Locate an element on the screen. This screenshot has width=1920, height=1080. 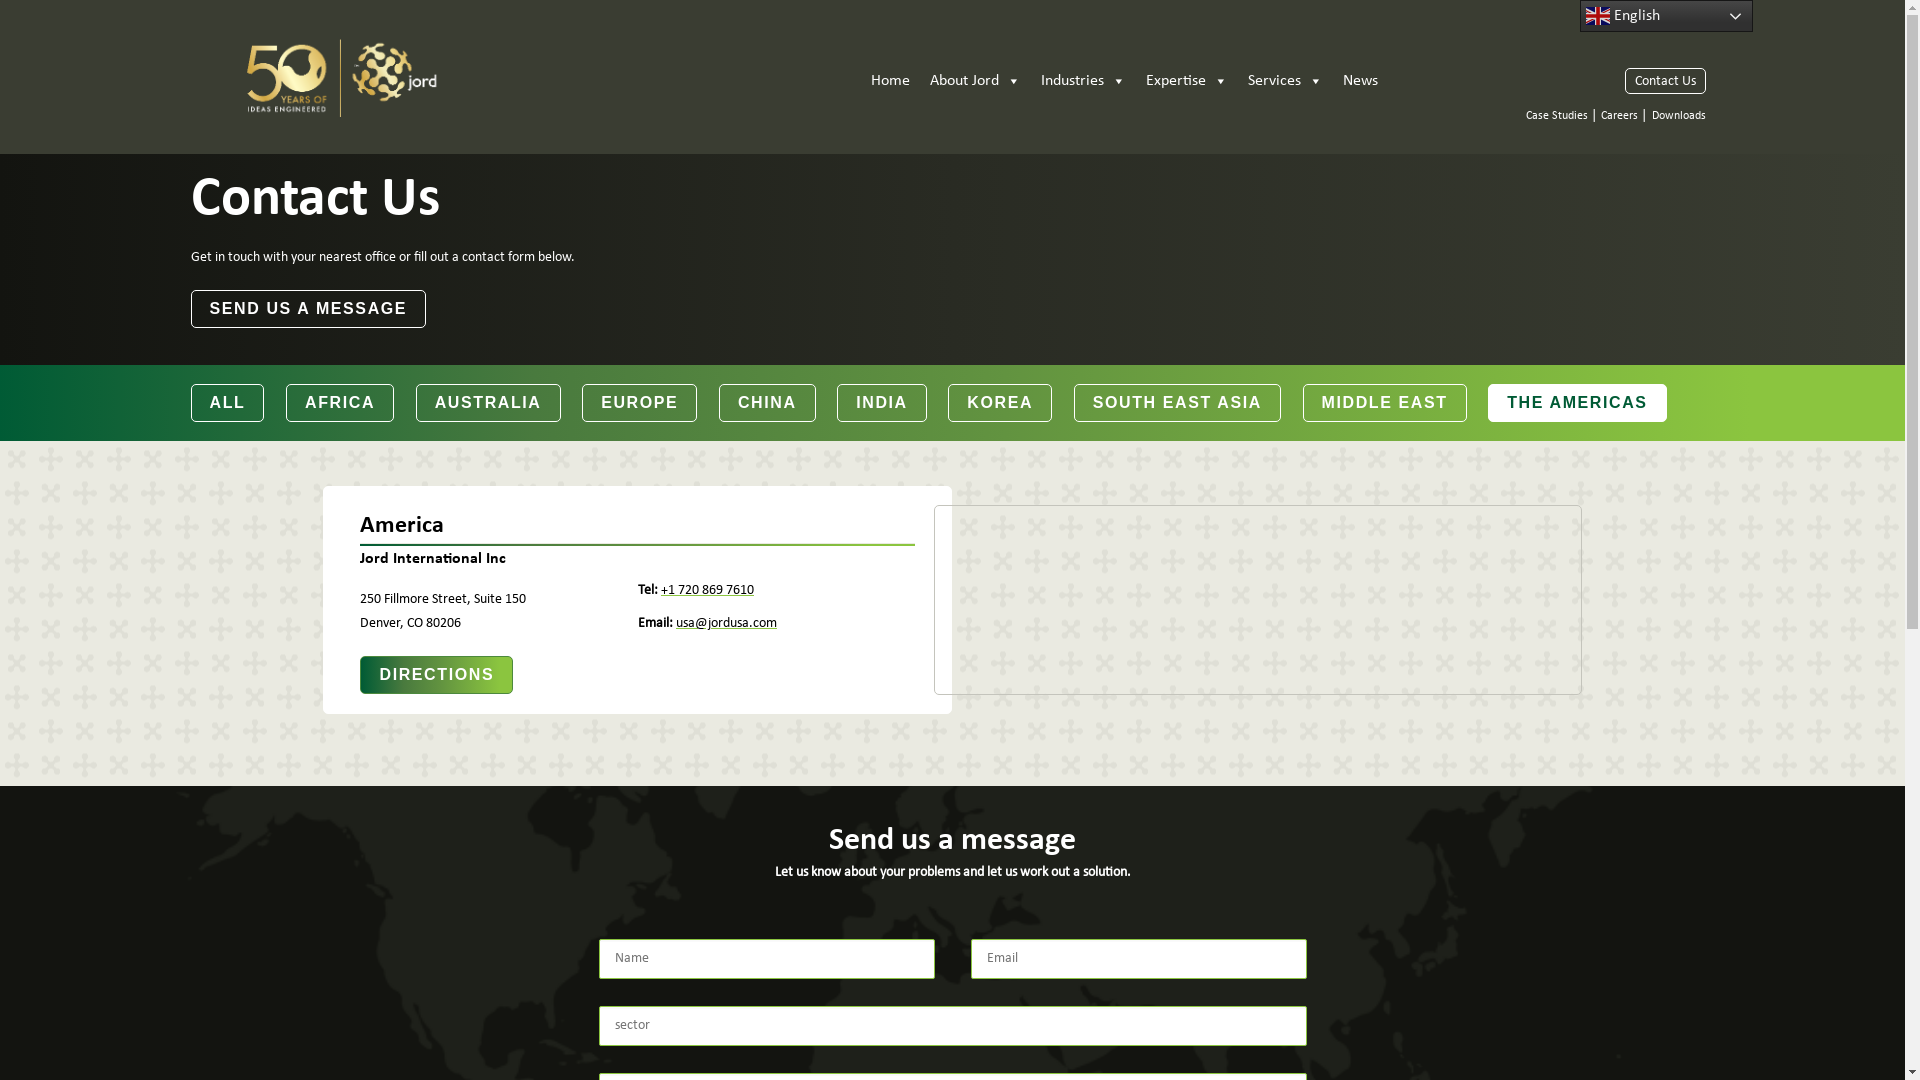
usa@jordusa.com is located at coordinates (726, 624).